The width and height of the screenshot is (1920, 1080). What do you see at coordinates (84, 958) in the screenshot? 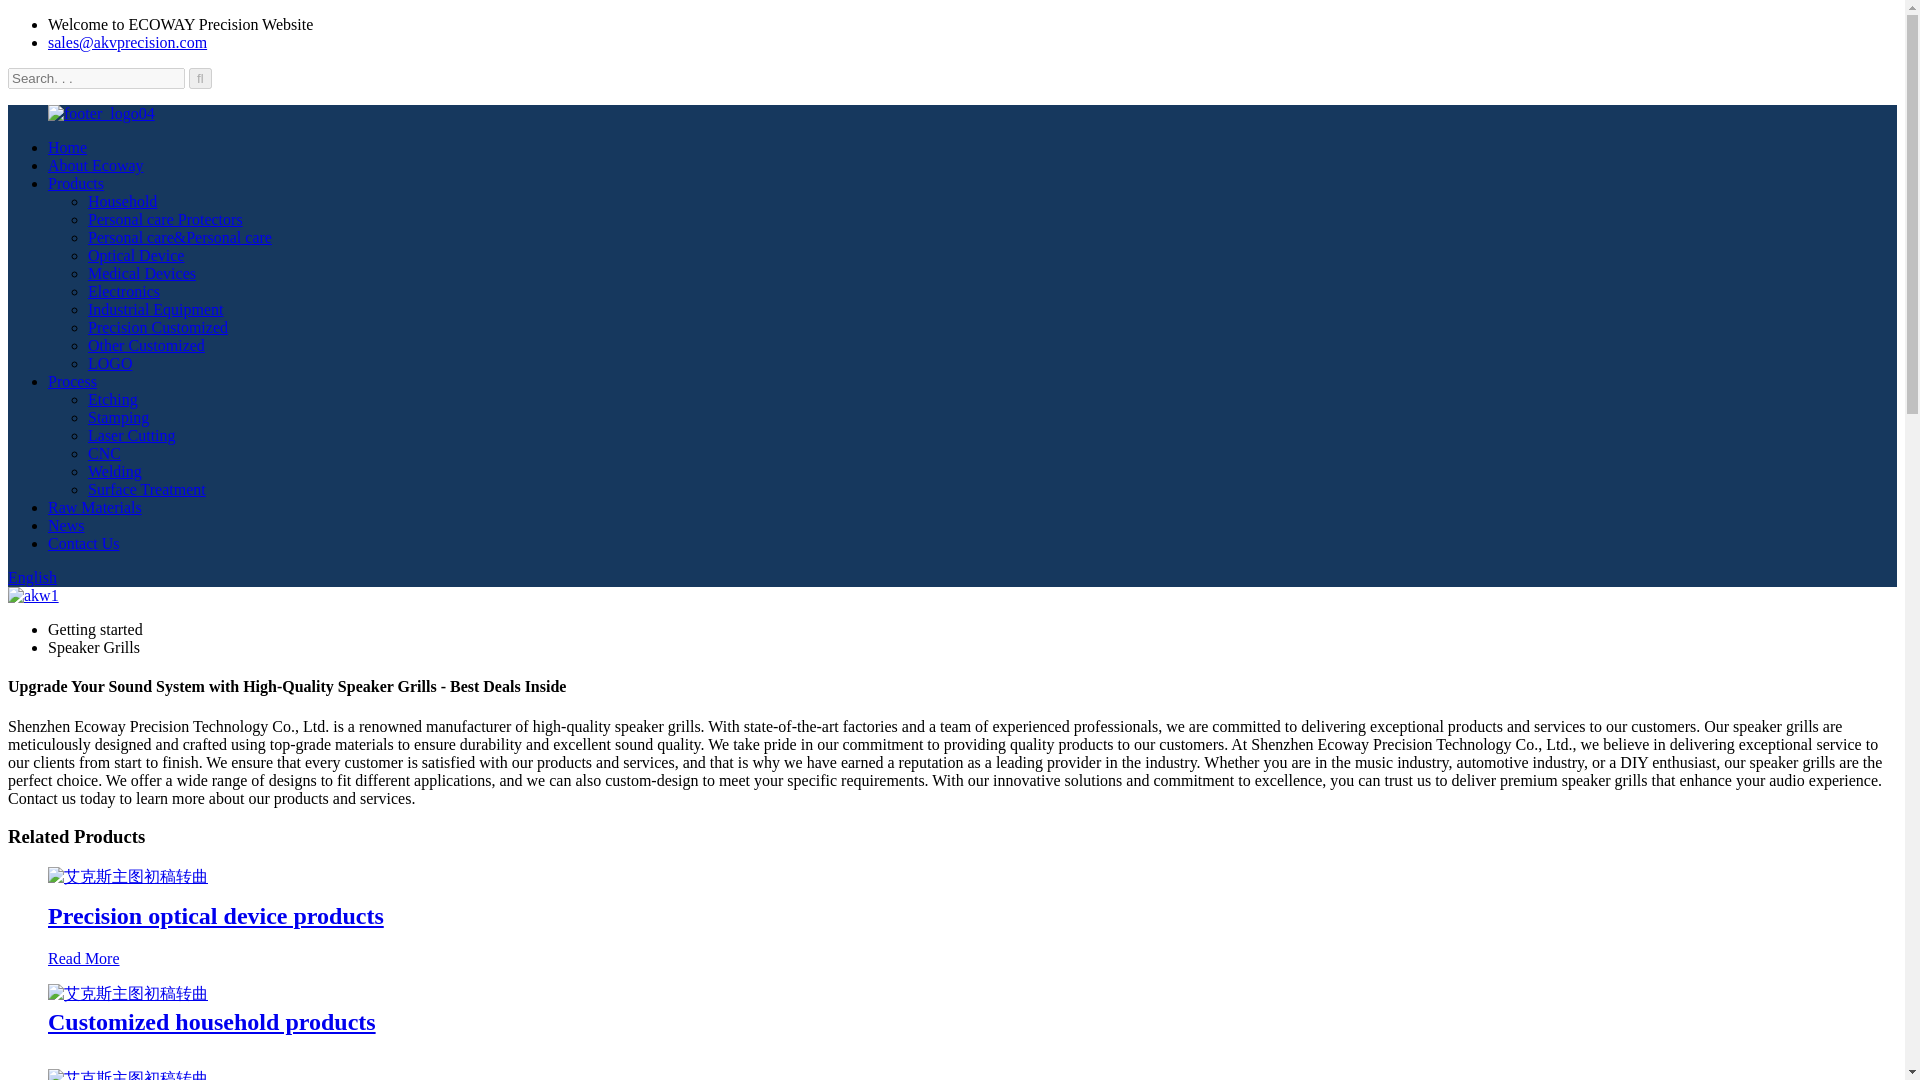
I see `Precision optical device products` at bounding box center [84, 958].